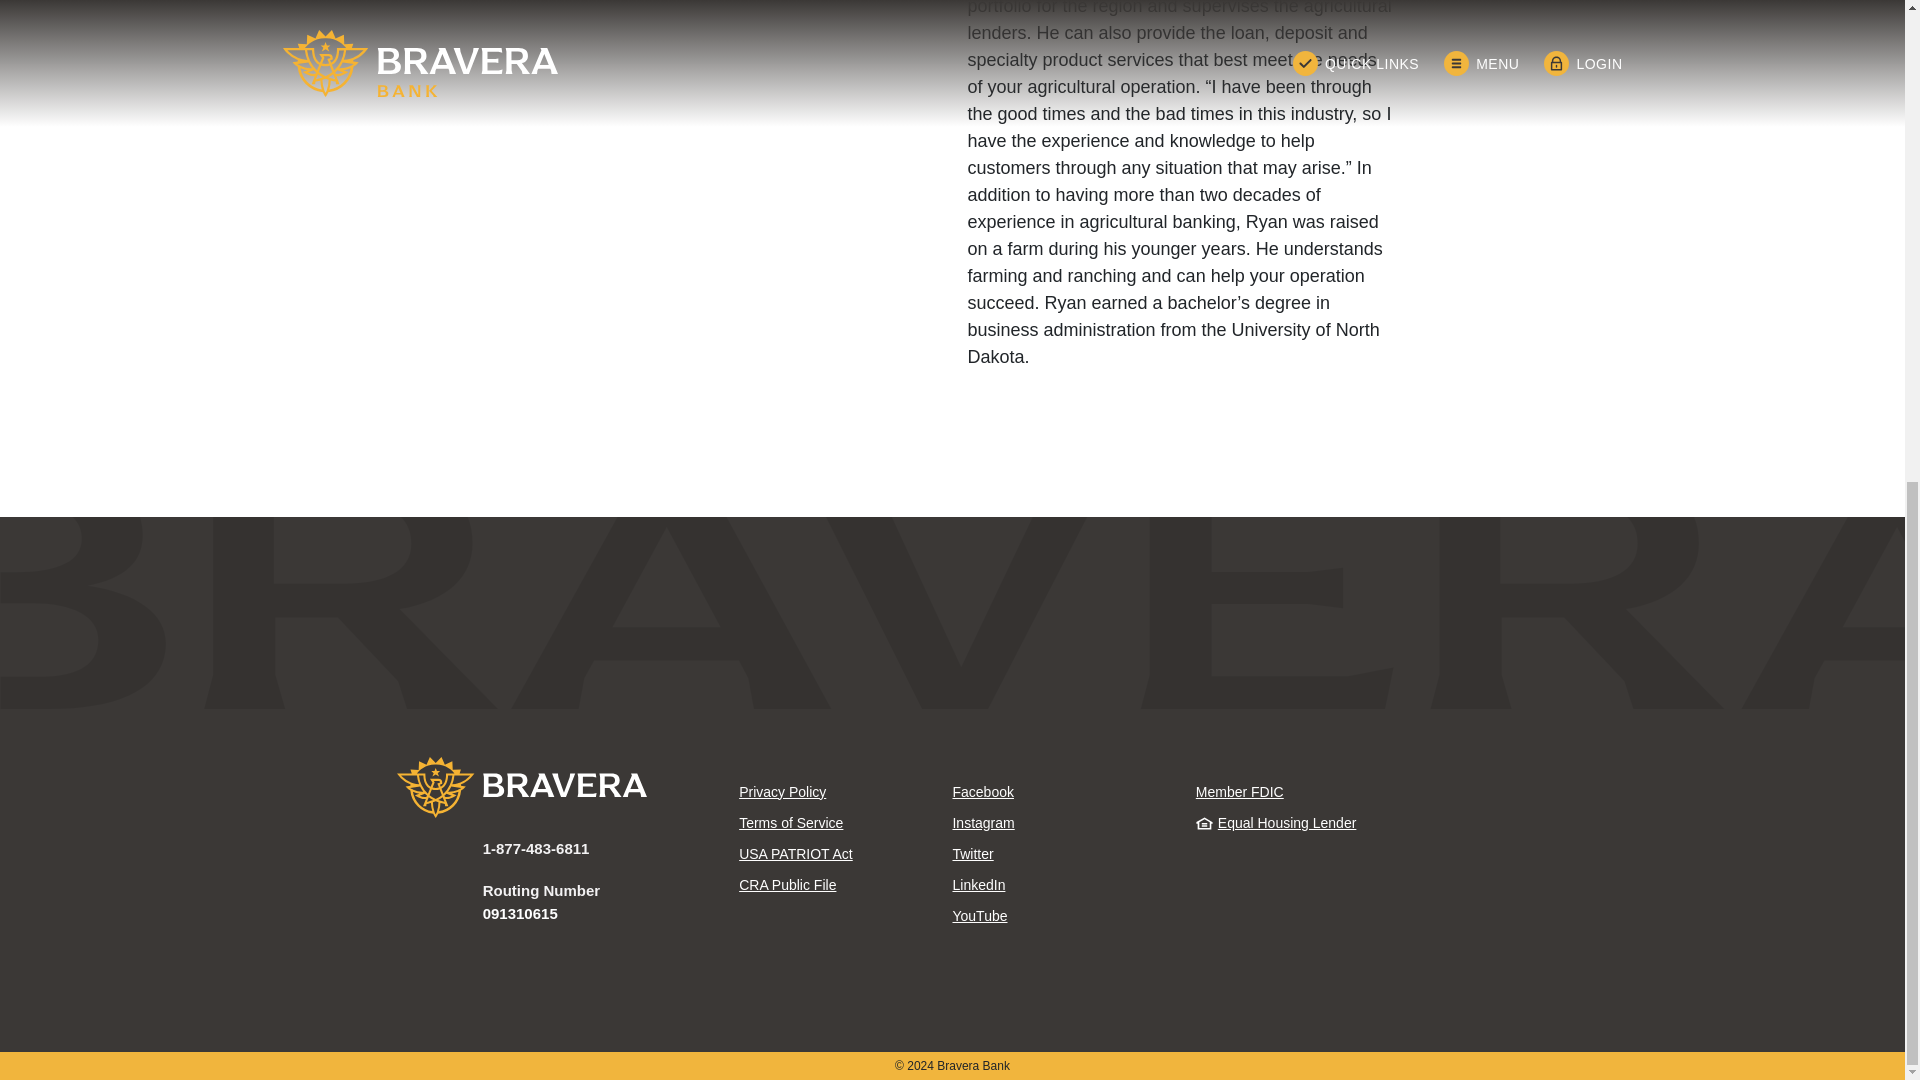 The height and width of the screenshot is (1080, 1920). I want to click on LinkedIn, so click(1058, 885).